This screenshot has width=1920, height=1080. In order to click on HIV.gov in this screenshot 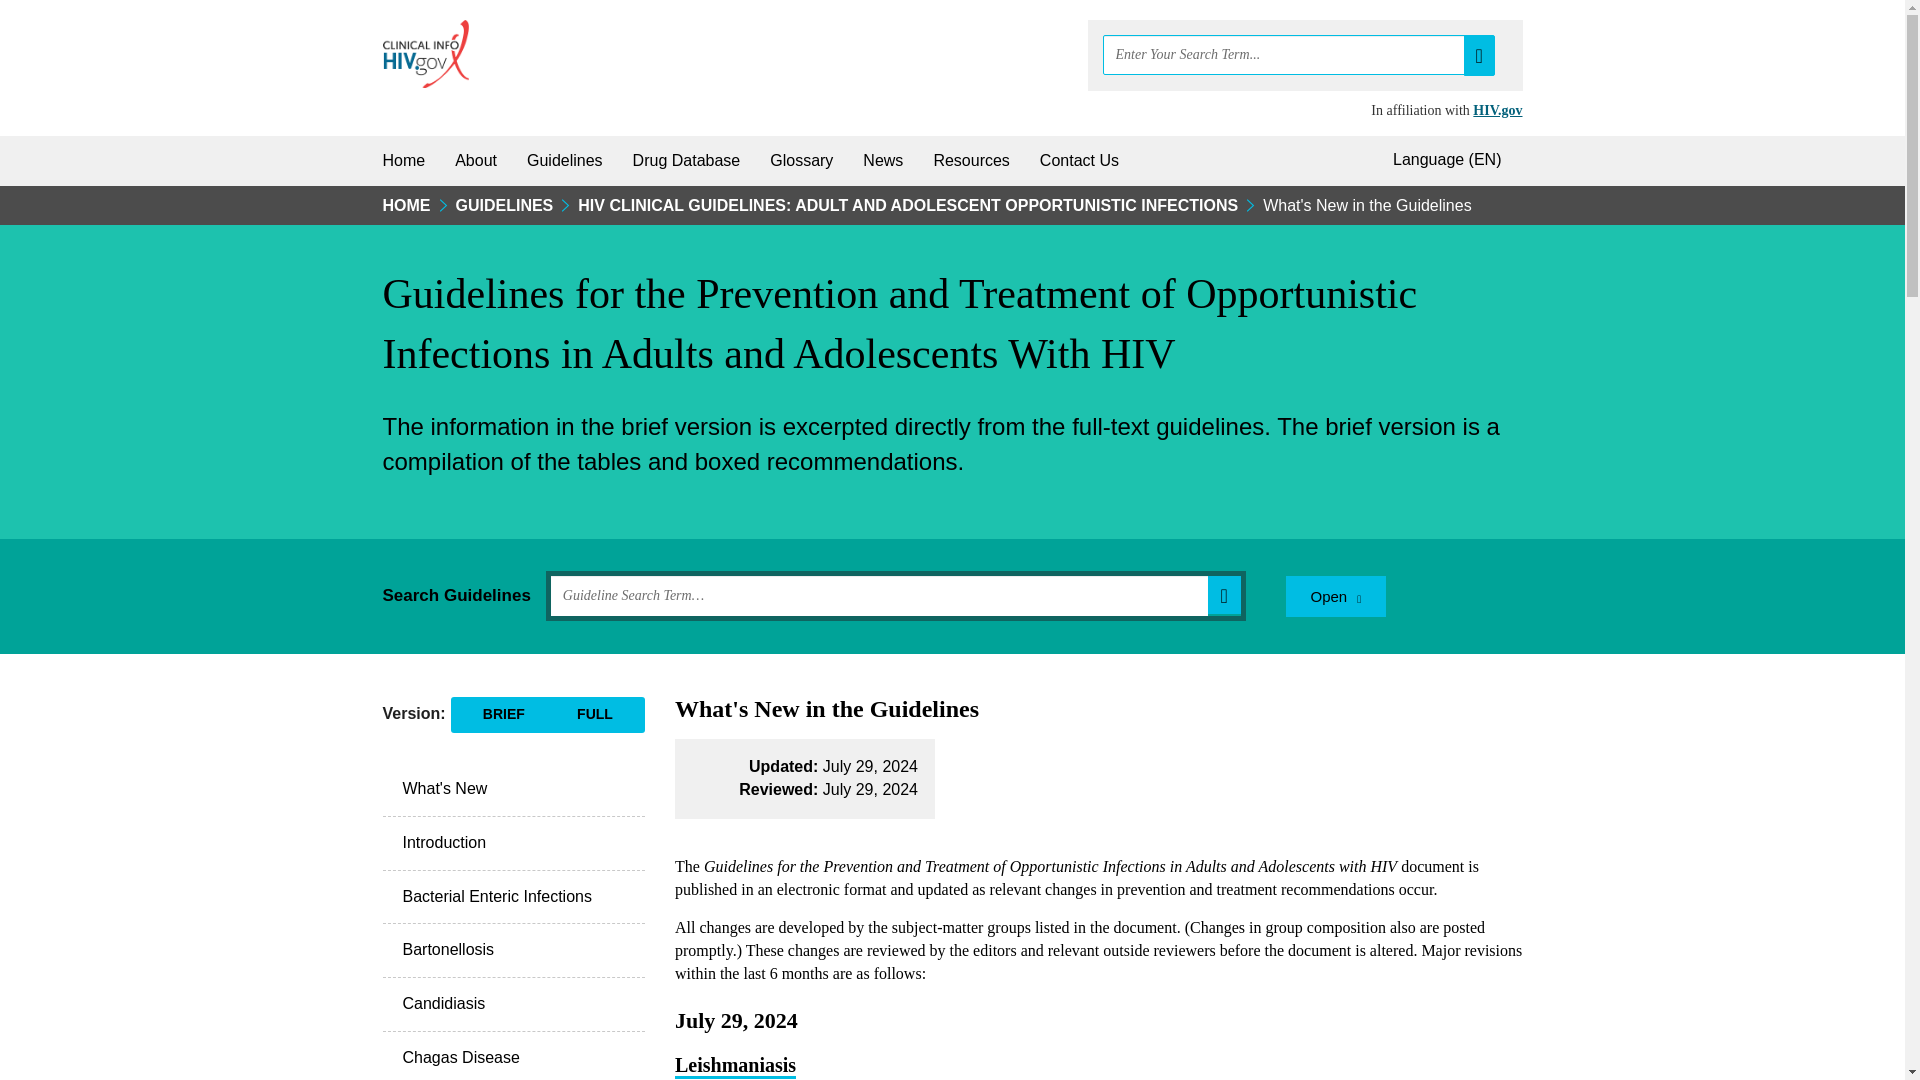, I will do `click(1497, 110)`.